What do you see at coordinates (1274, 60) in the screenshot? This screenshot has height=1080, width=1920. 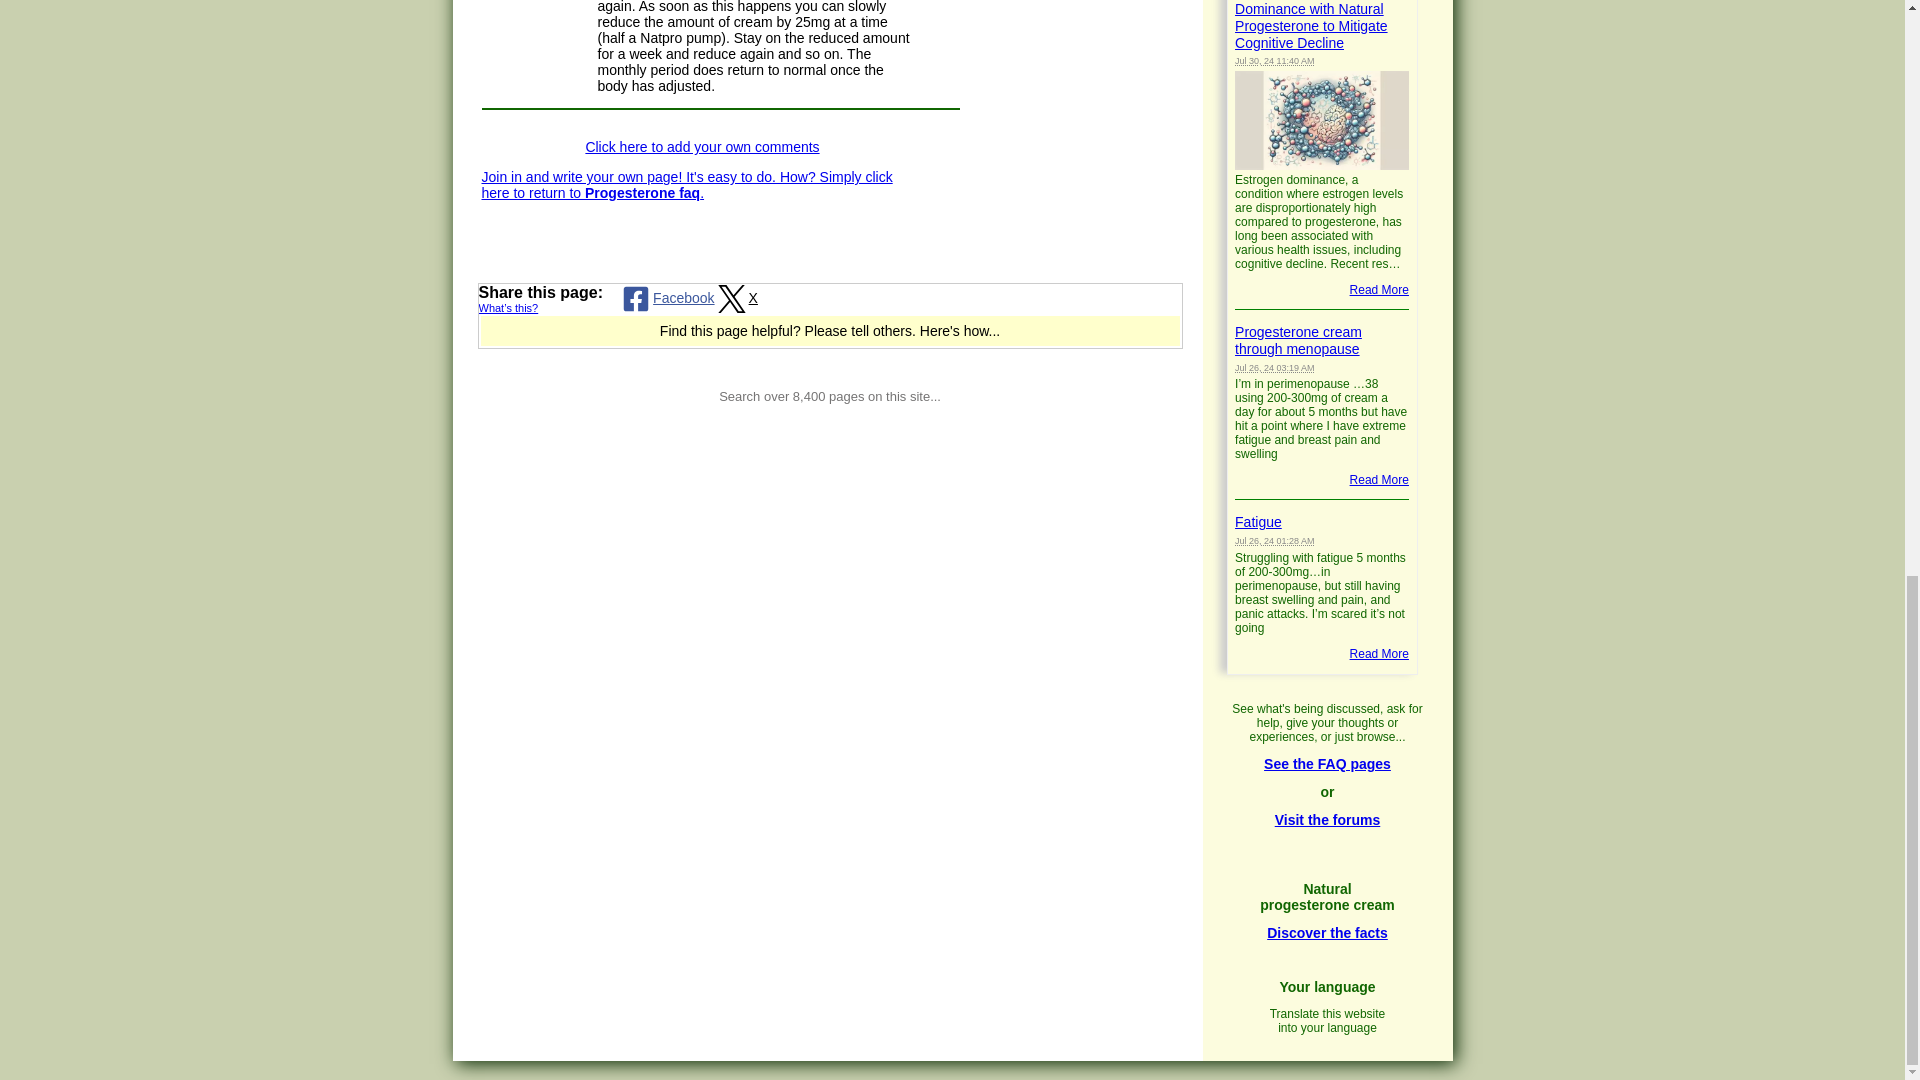 I see `2024-07-30T11:40:51-0400` at bounding box center [1274, 60].